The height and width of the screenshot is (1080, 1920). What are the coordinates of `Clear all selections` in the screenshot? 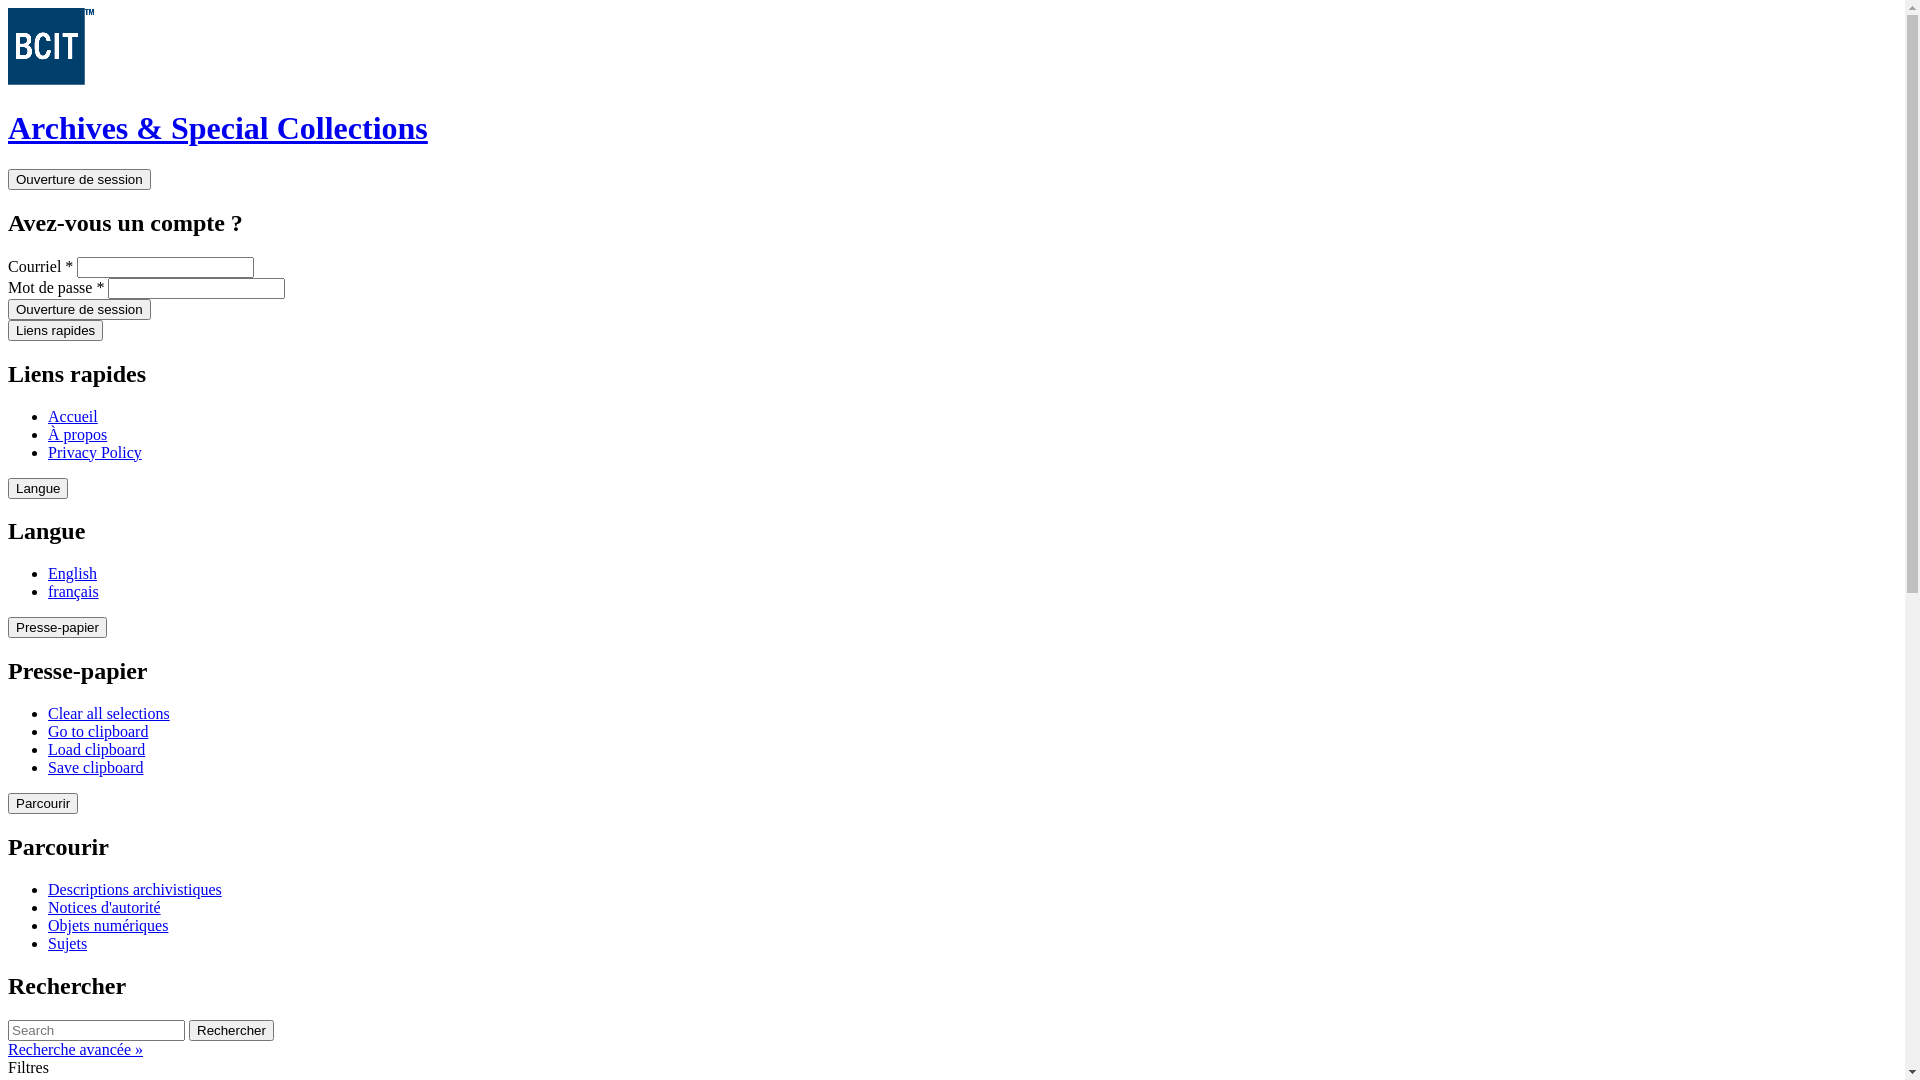 It's located at (109, 714).